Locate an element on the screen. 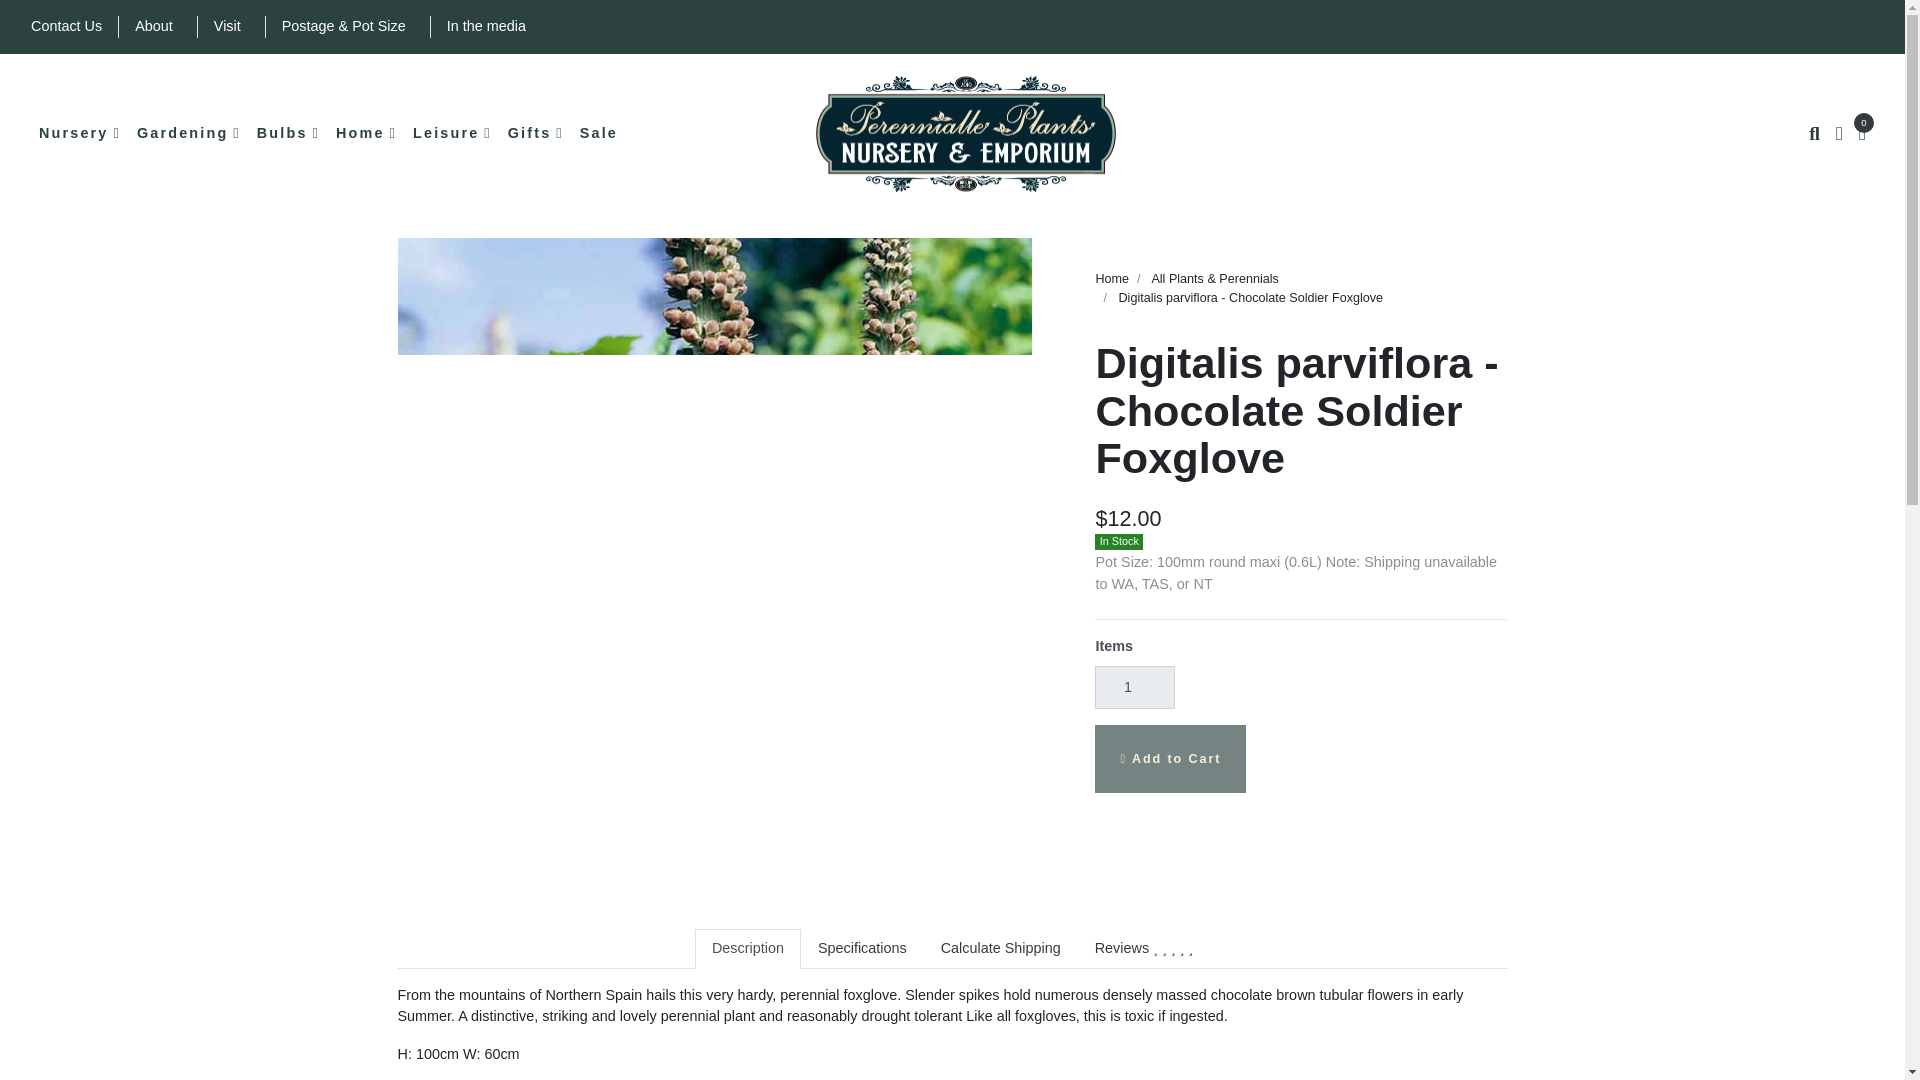  About is located at coordinates (153, 26).